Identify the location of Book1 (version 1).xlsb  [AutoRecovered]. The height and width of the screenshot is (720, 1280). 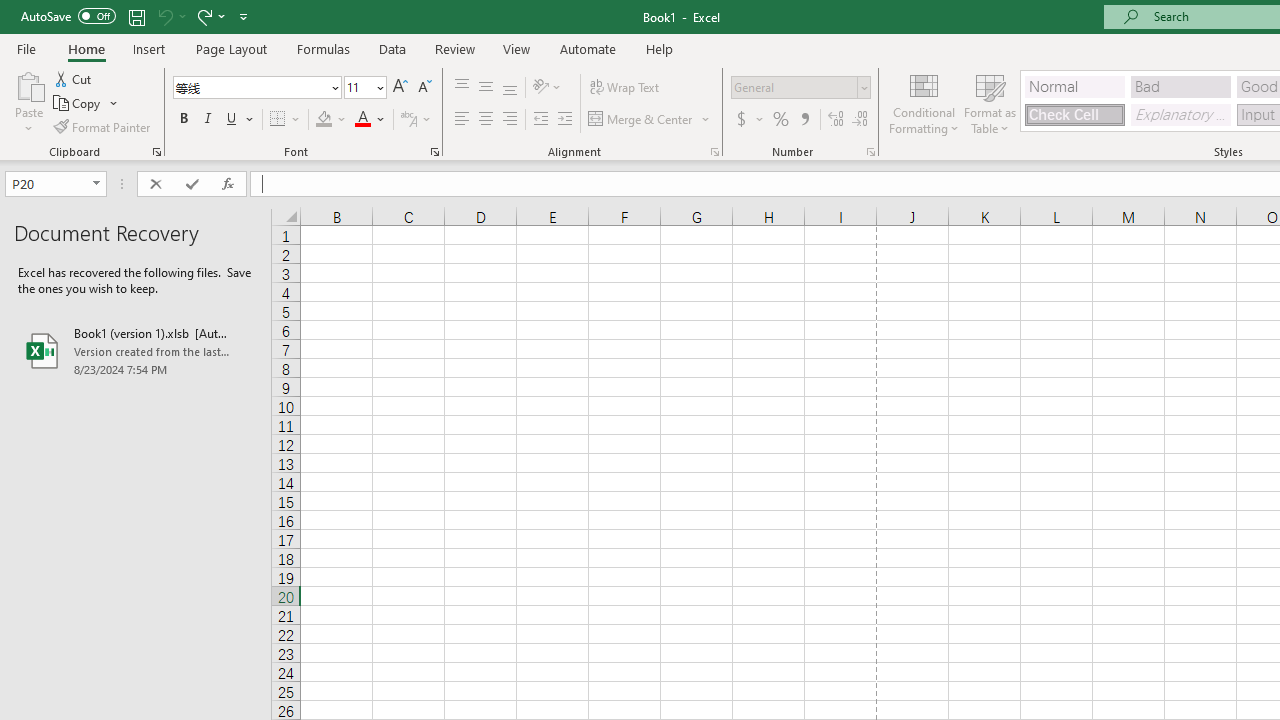
(136, 350).